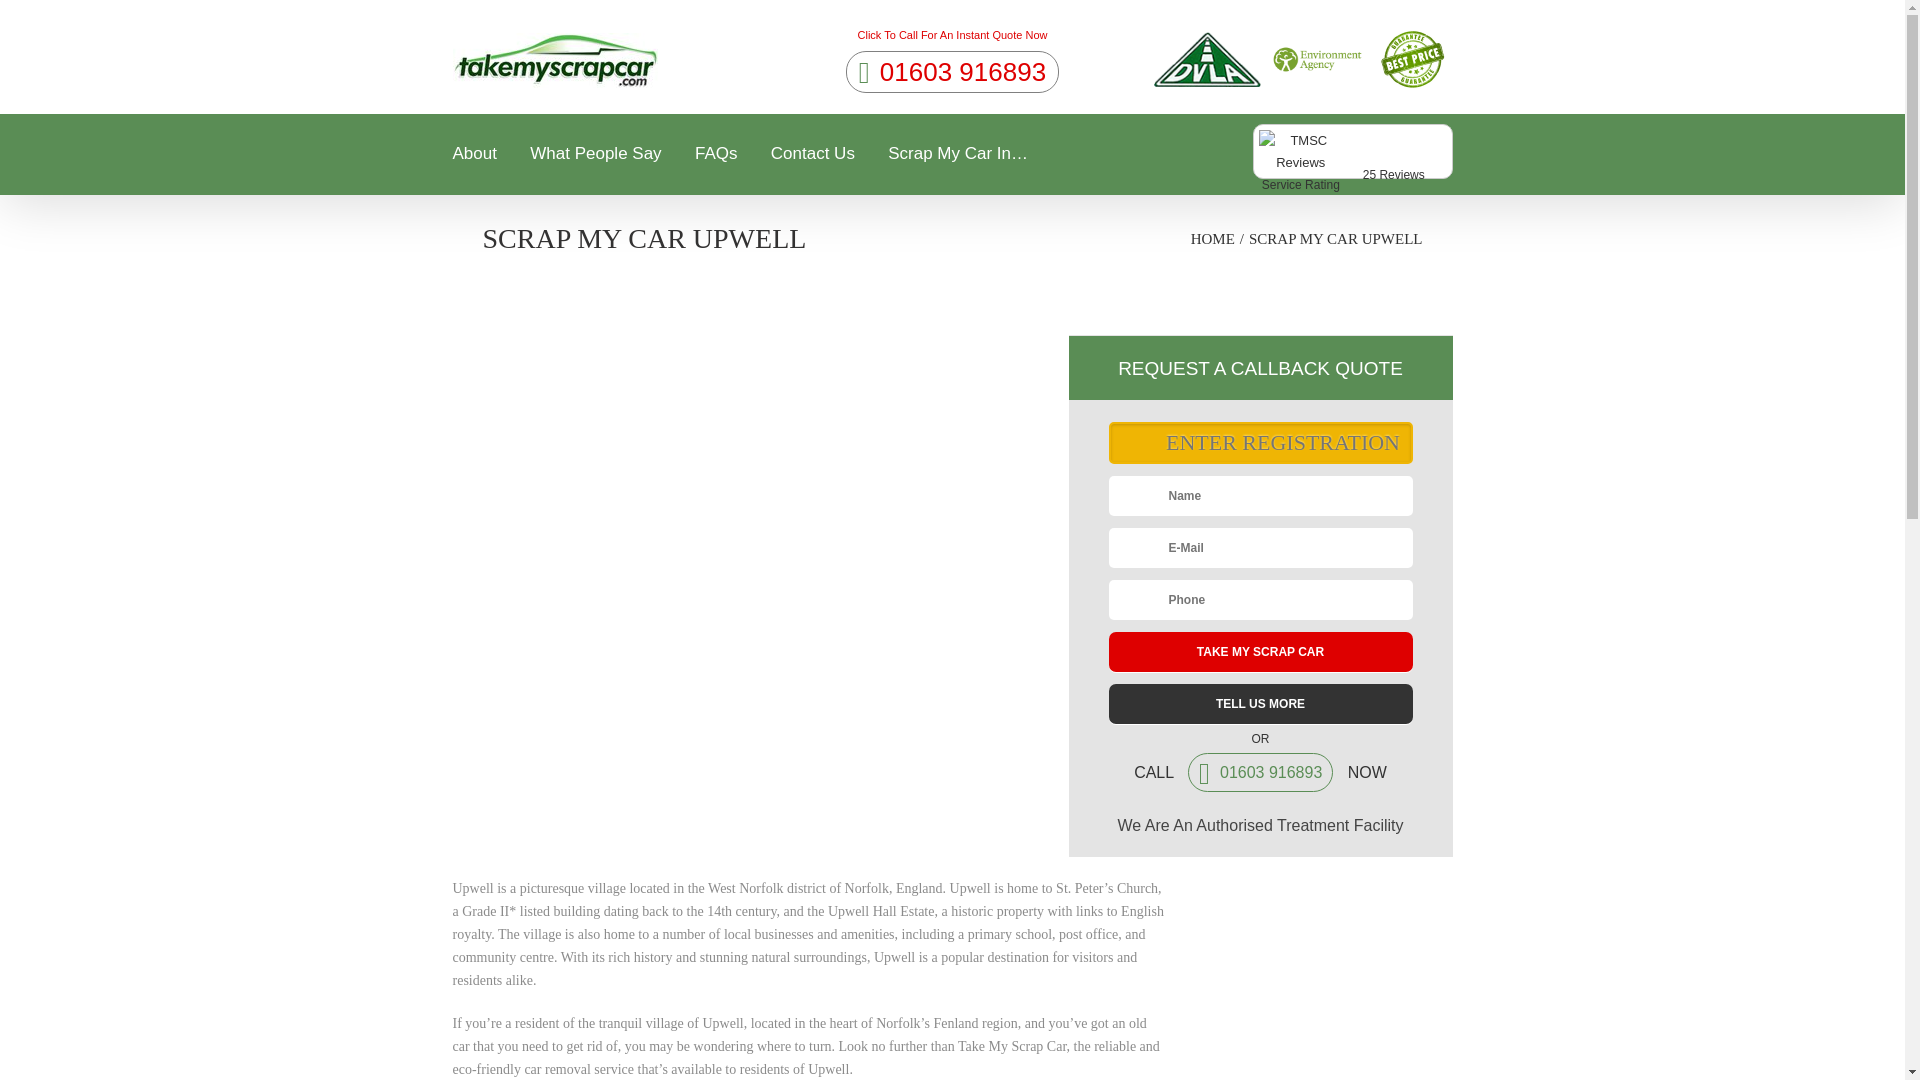 This screenshot has width=1920, height=1080. I want to click on FAQs, so click(1259, 651).